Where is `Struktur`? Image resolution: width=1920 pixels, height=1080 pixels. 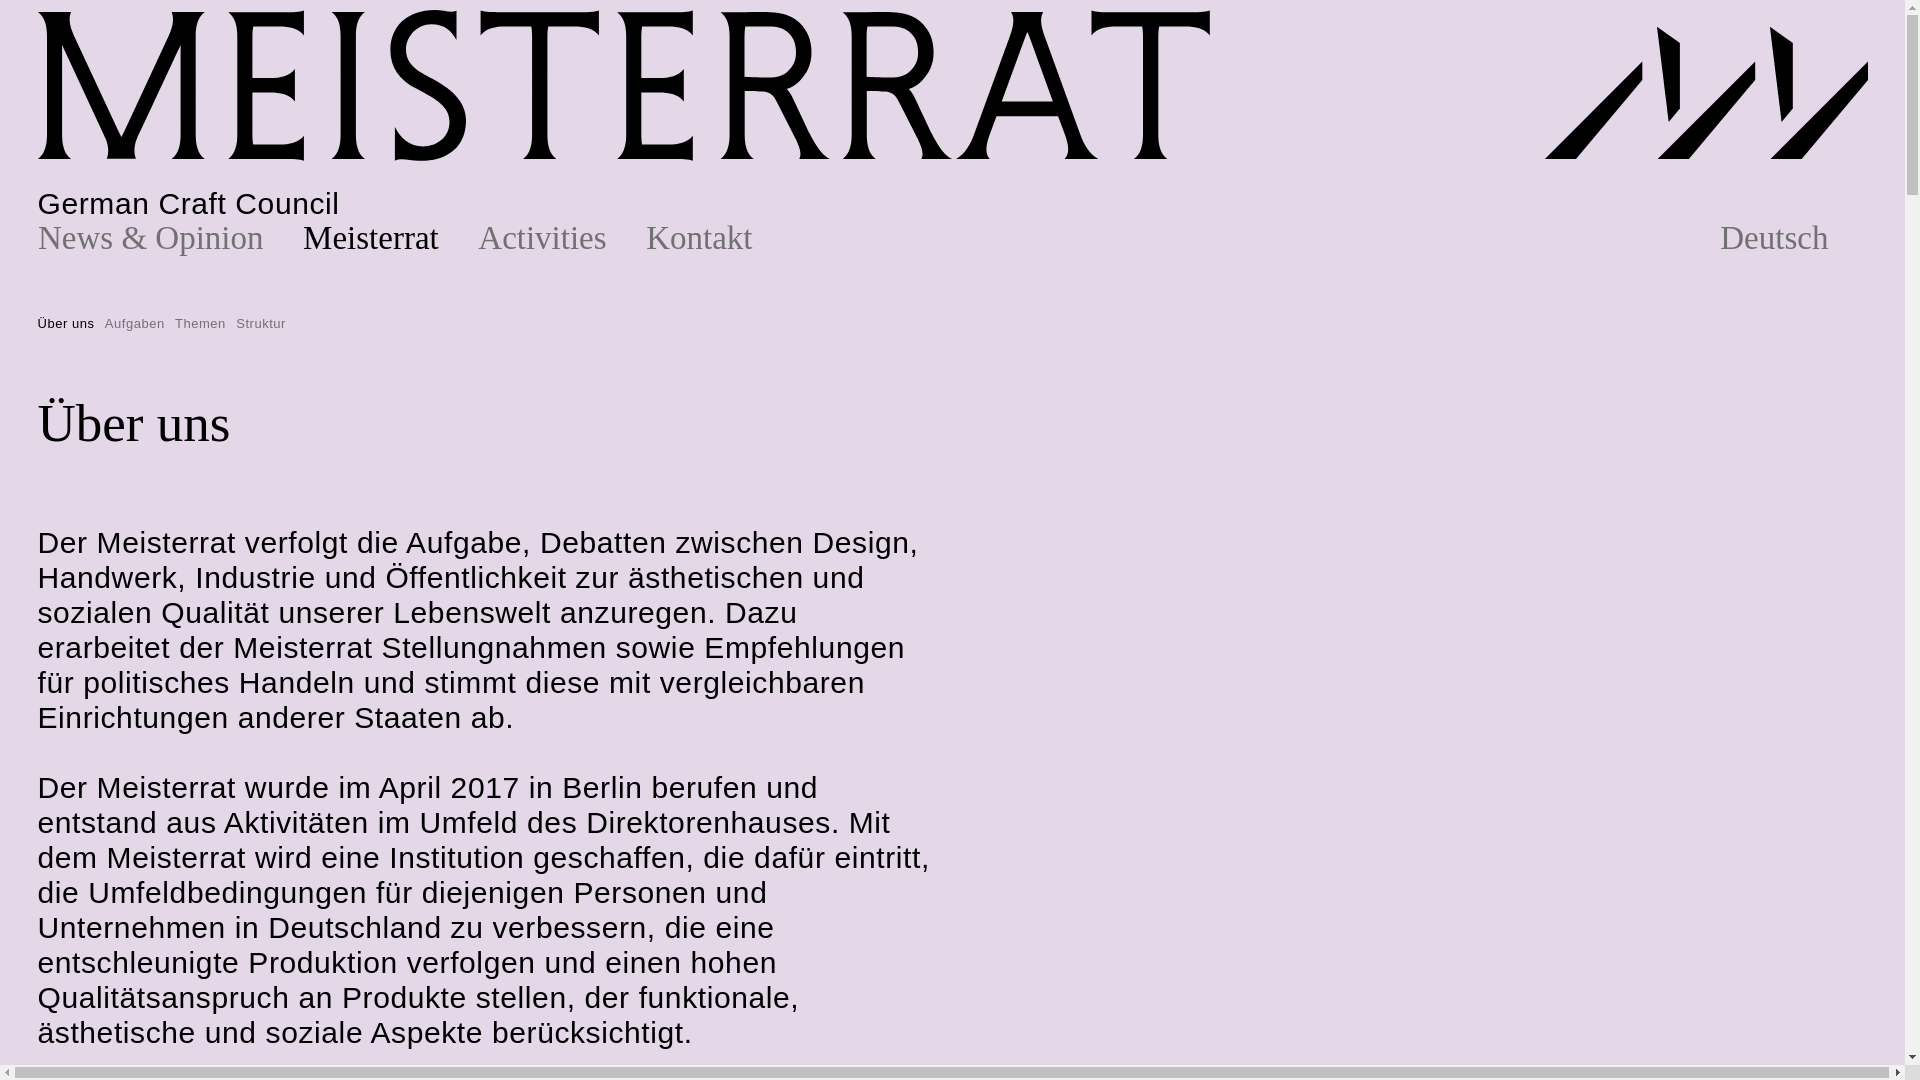 Struktur is located at coordinates (261, 323).